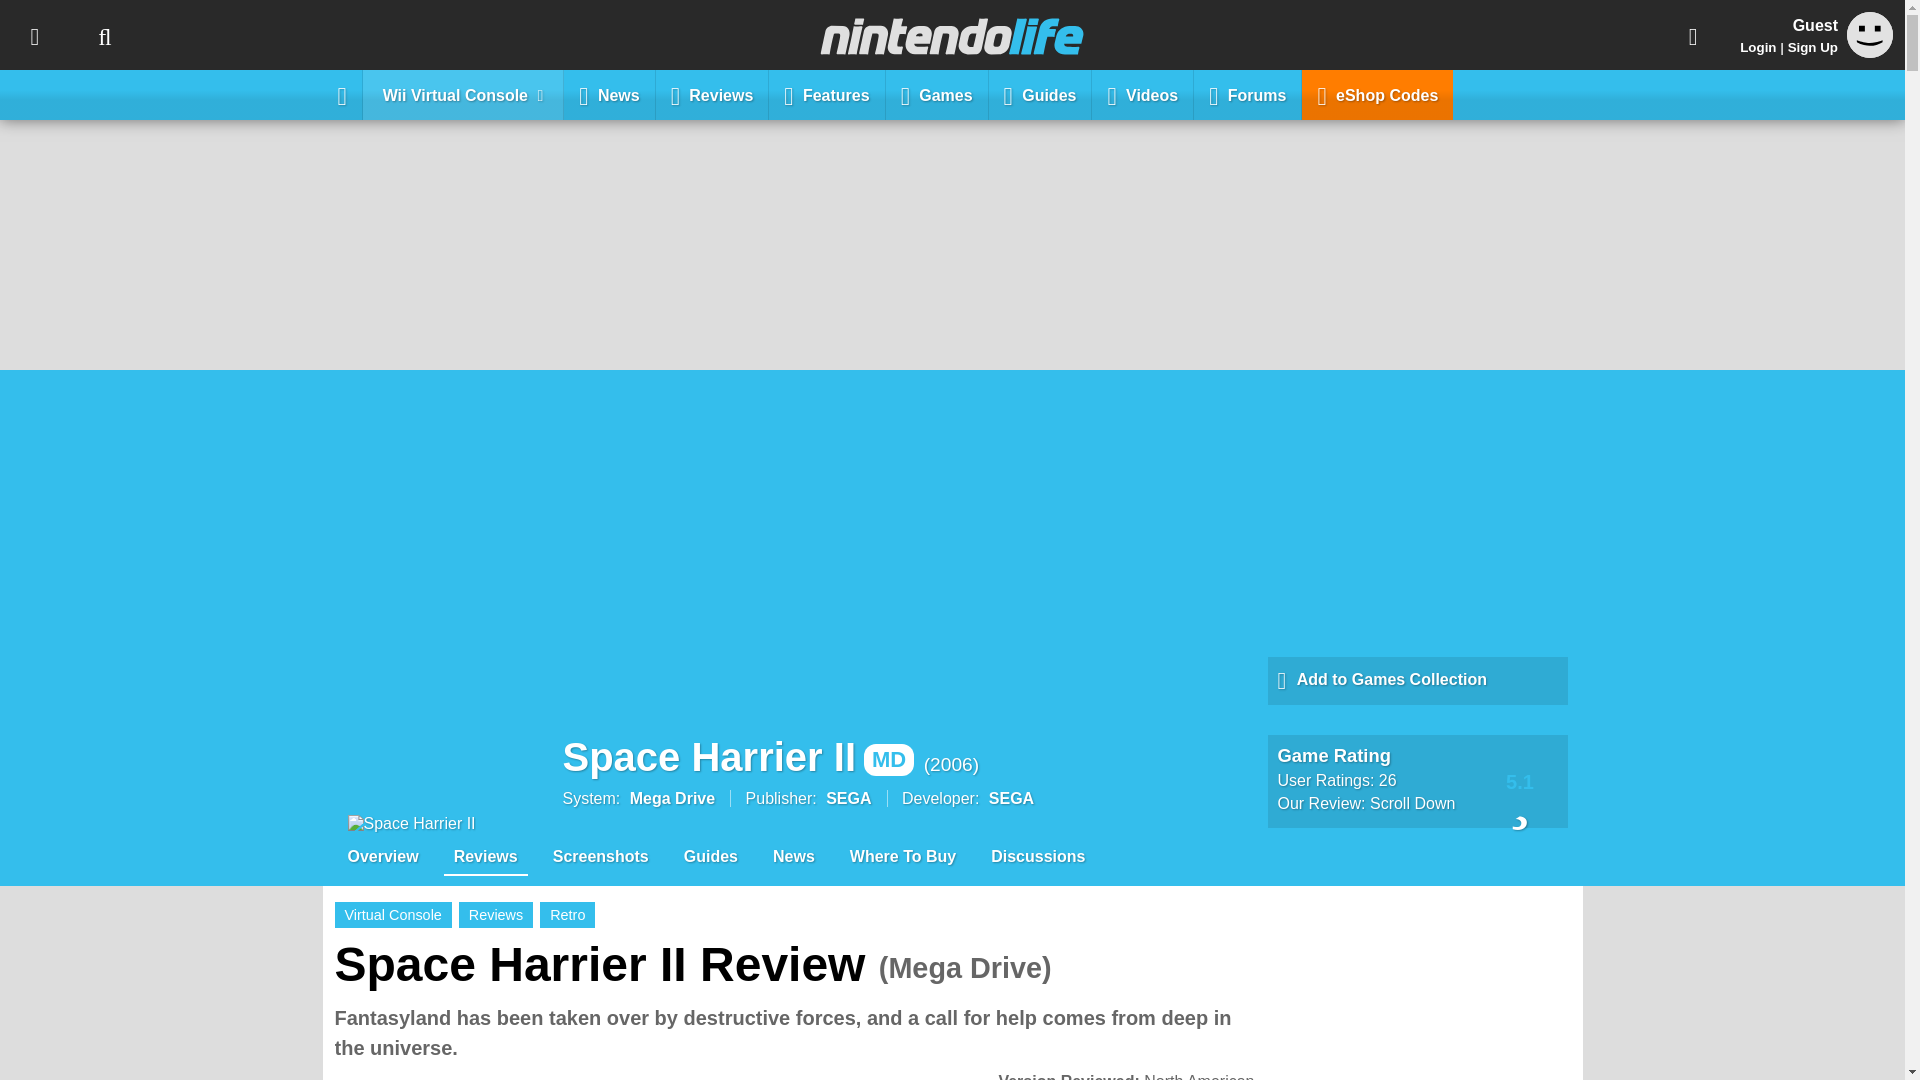 This screenshot has height=1080, width=1920. I want to click on Forums, so click(1248, 94).